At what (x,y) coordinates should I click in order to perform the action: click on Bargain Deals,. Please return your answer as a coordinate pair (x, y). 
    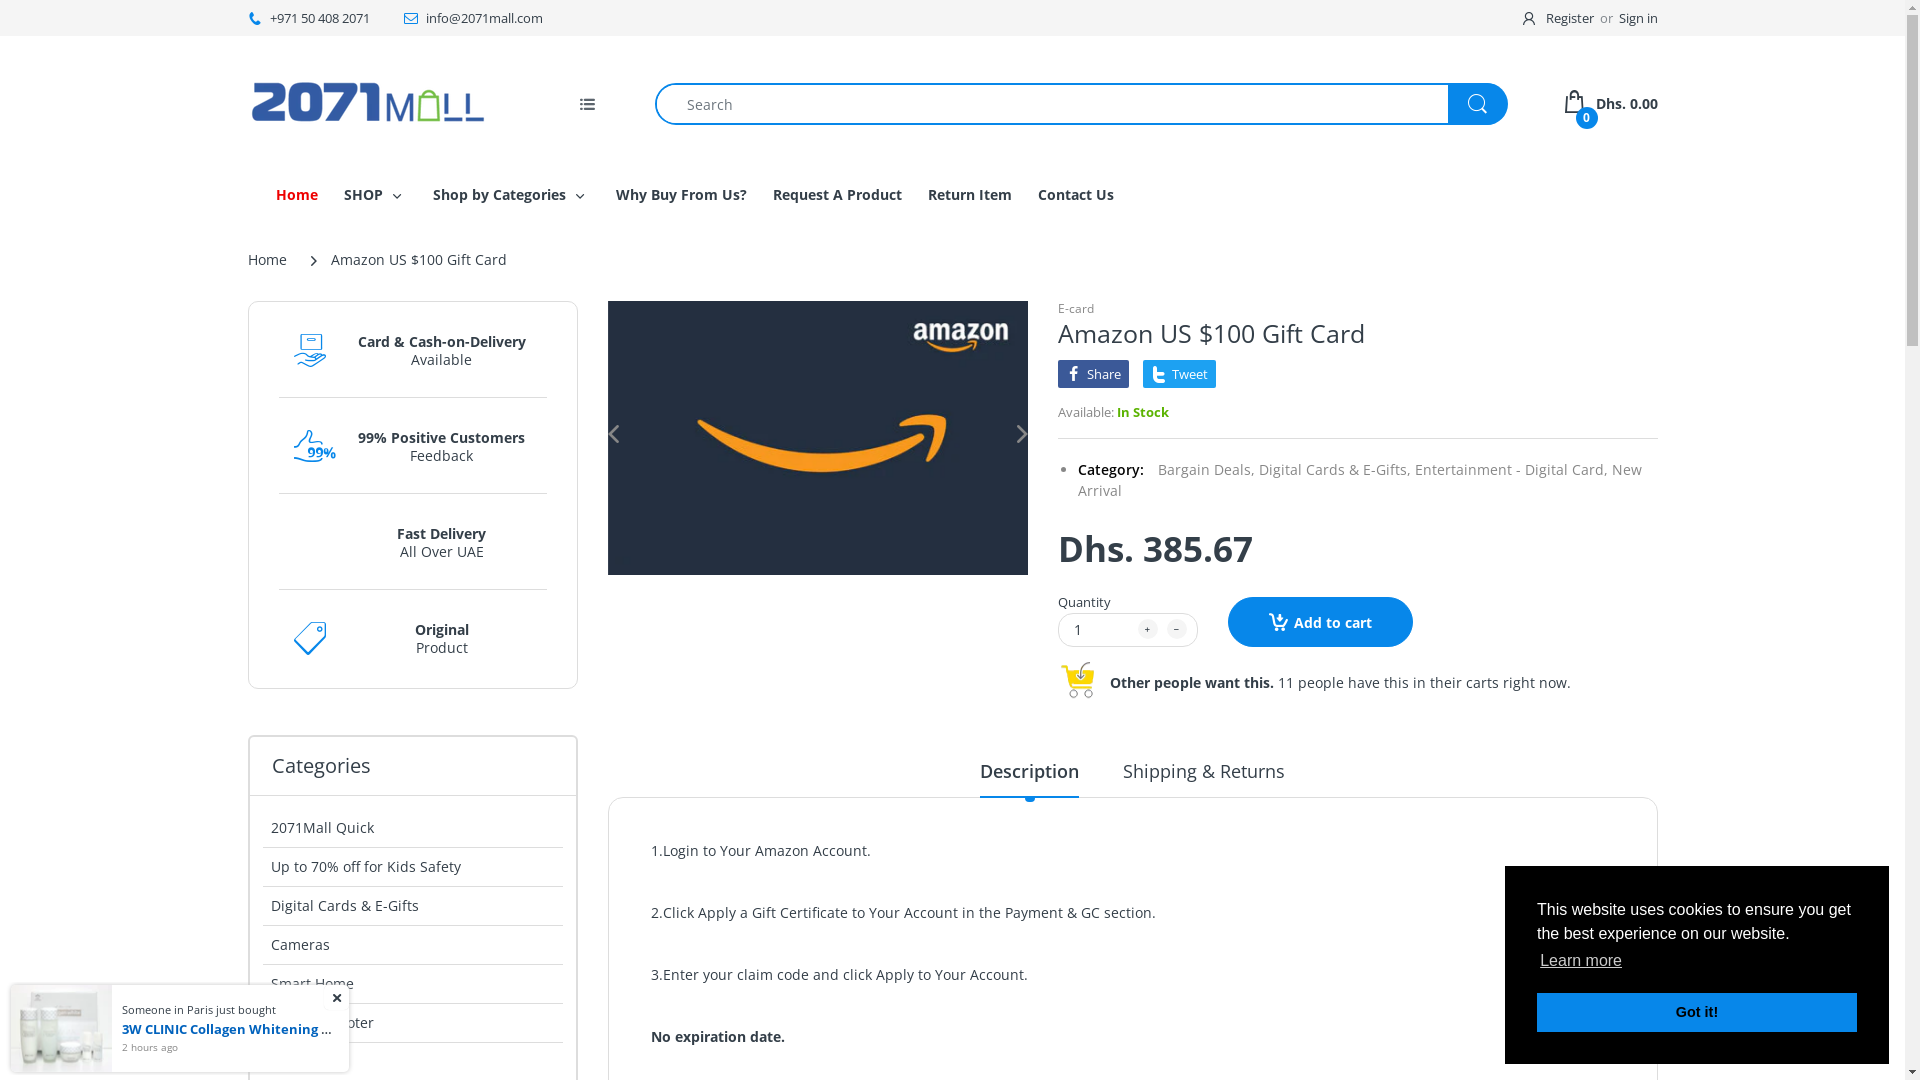
    Looking at the image, I should click on (1206, 470).